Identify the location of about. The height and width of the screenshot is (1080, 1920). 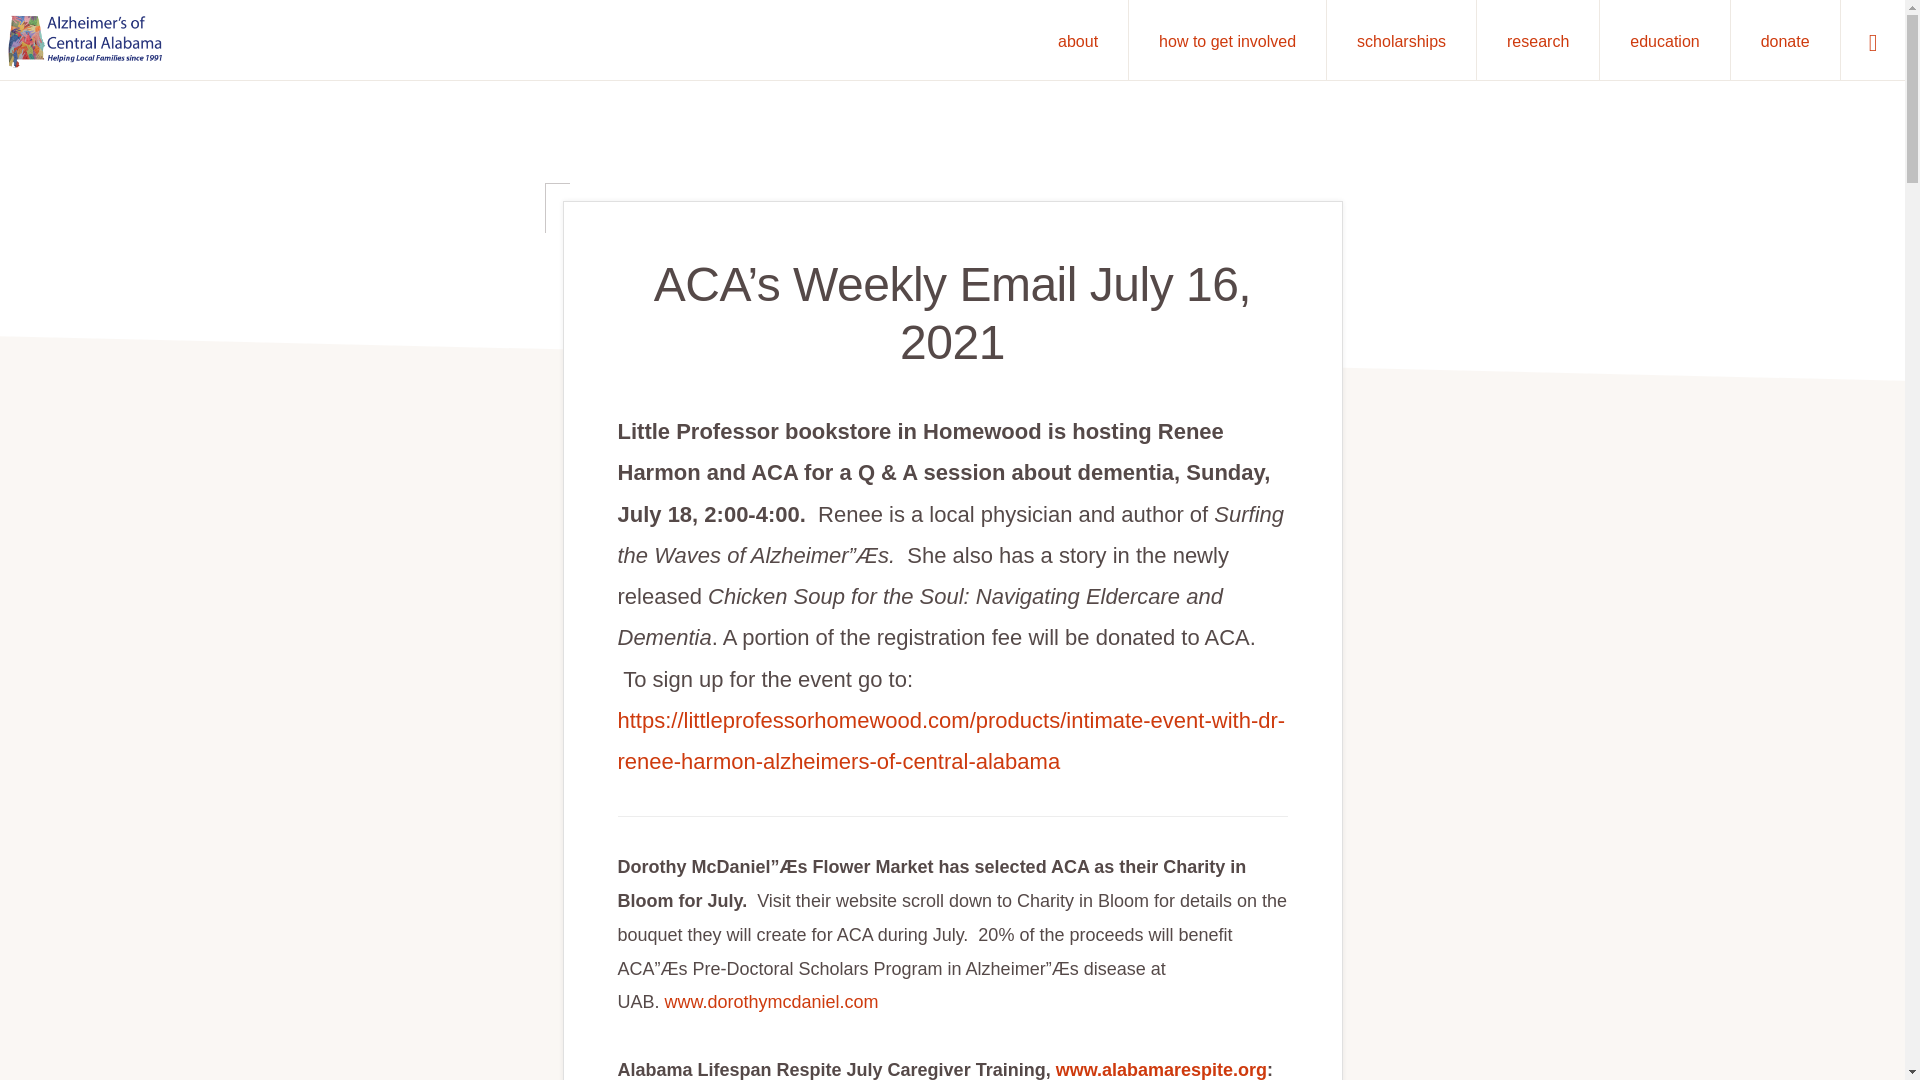
(1078, 40).